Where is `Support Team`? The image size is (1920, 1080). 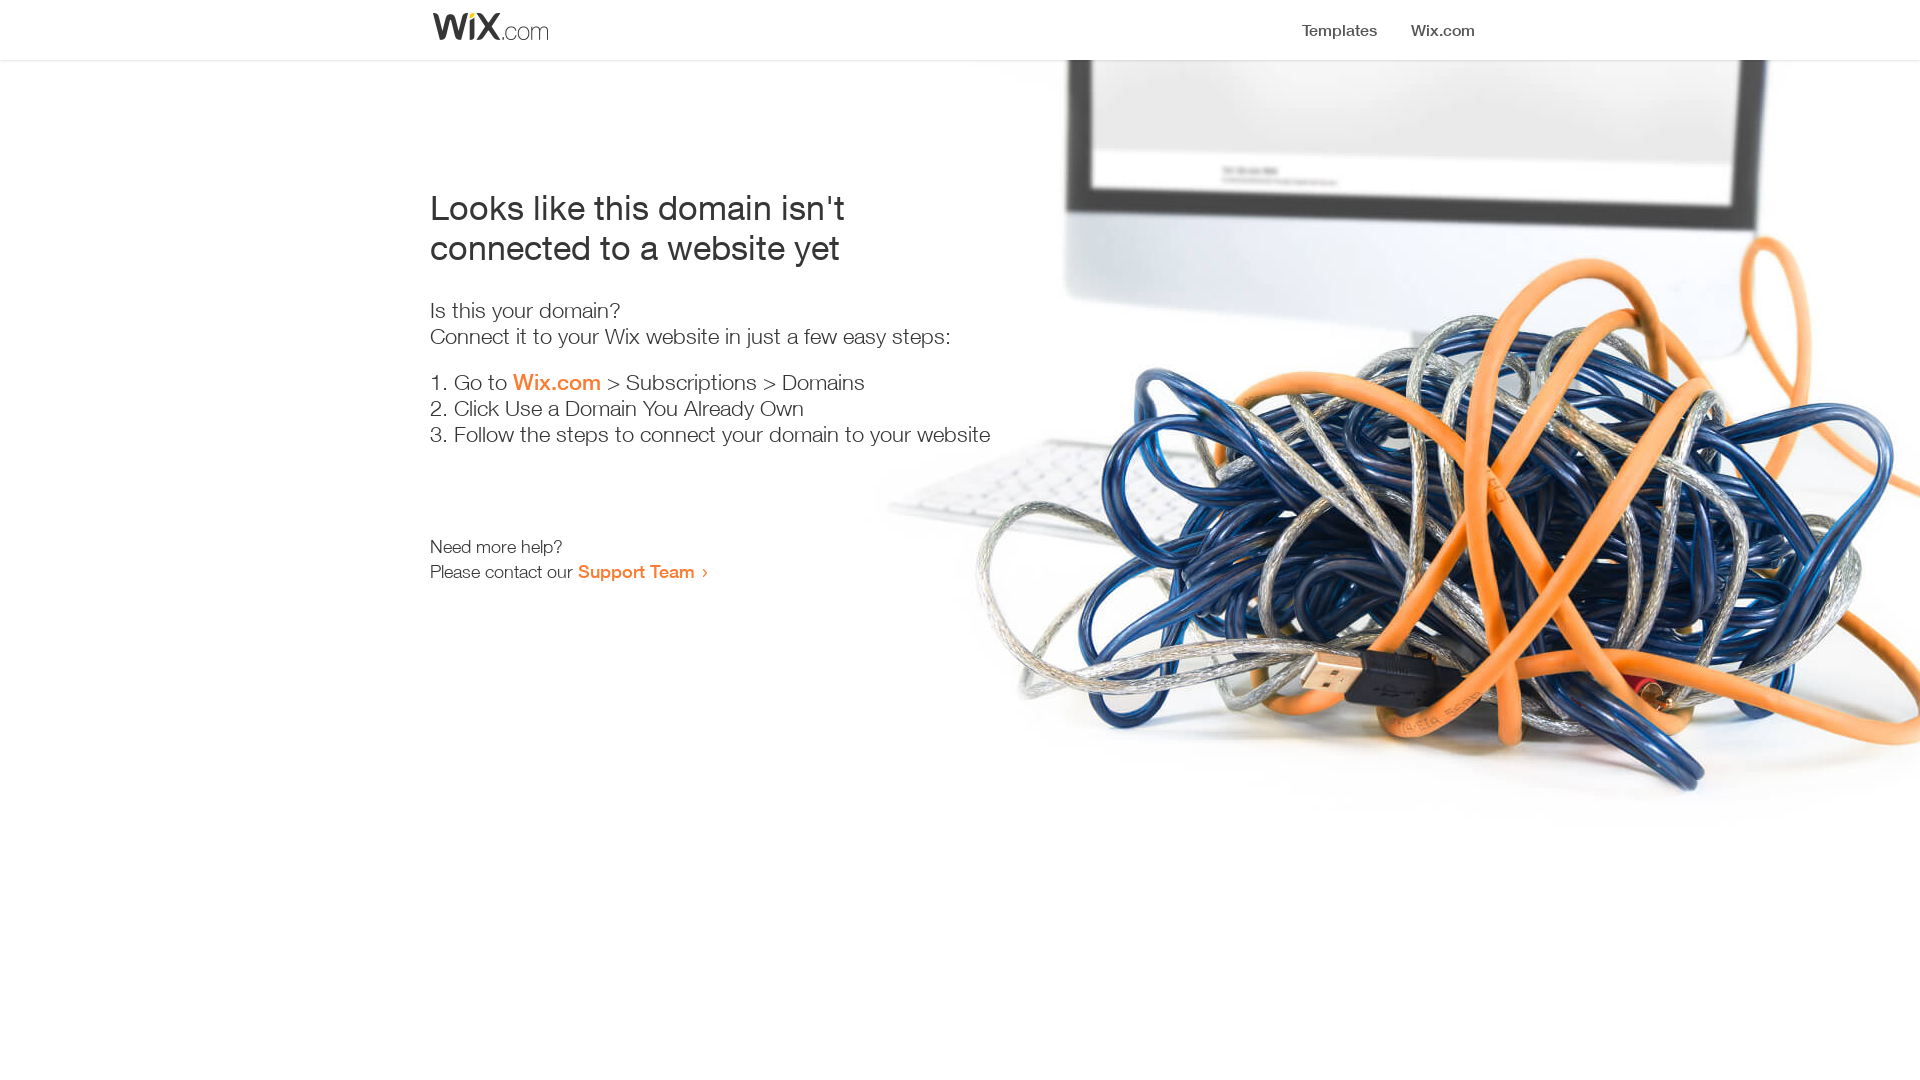 Support Team is located at coordinates (636, 571).